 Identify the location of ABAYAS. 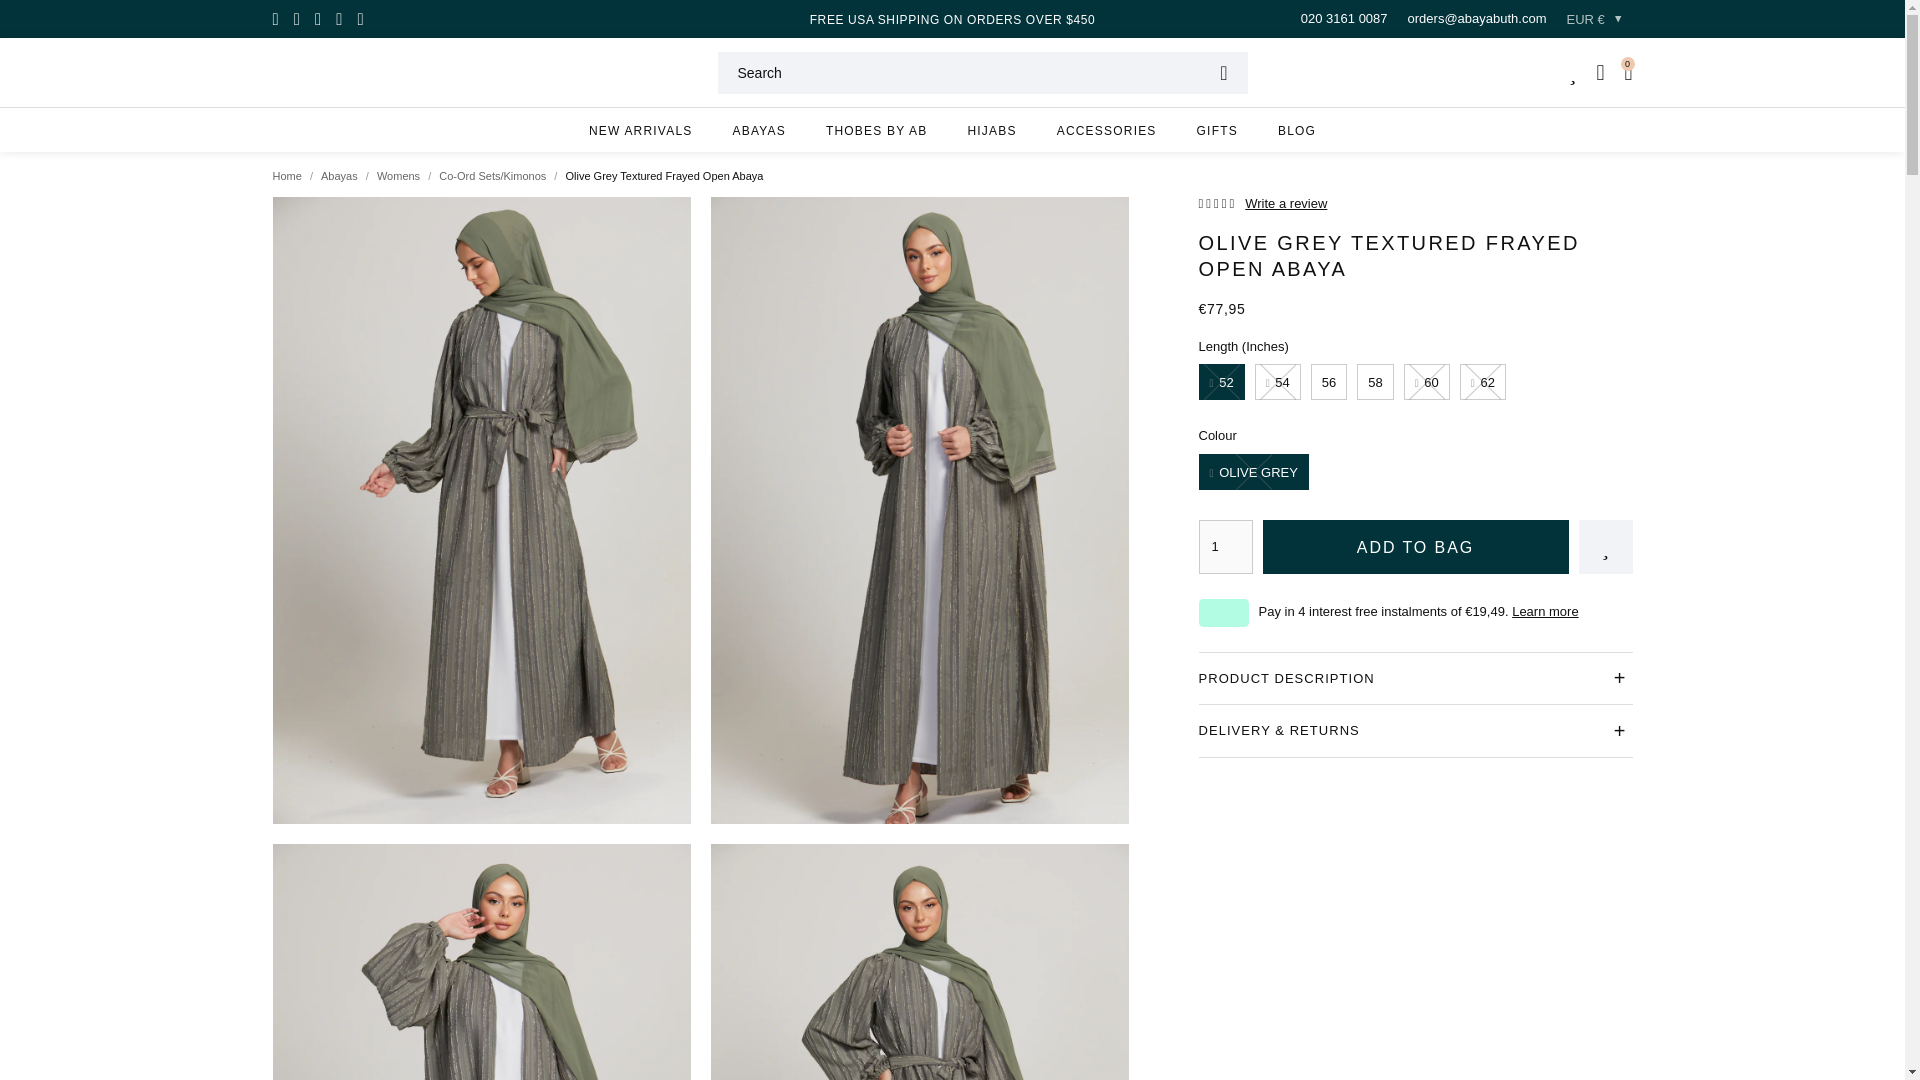
(758, 130).